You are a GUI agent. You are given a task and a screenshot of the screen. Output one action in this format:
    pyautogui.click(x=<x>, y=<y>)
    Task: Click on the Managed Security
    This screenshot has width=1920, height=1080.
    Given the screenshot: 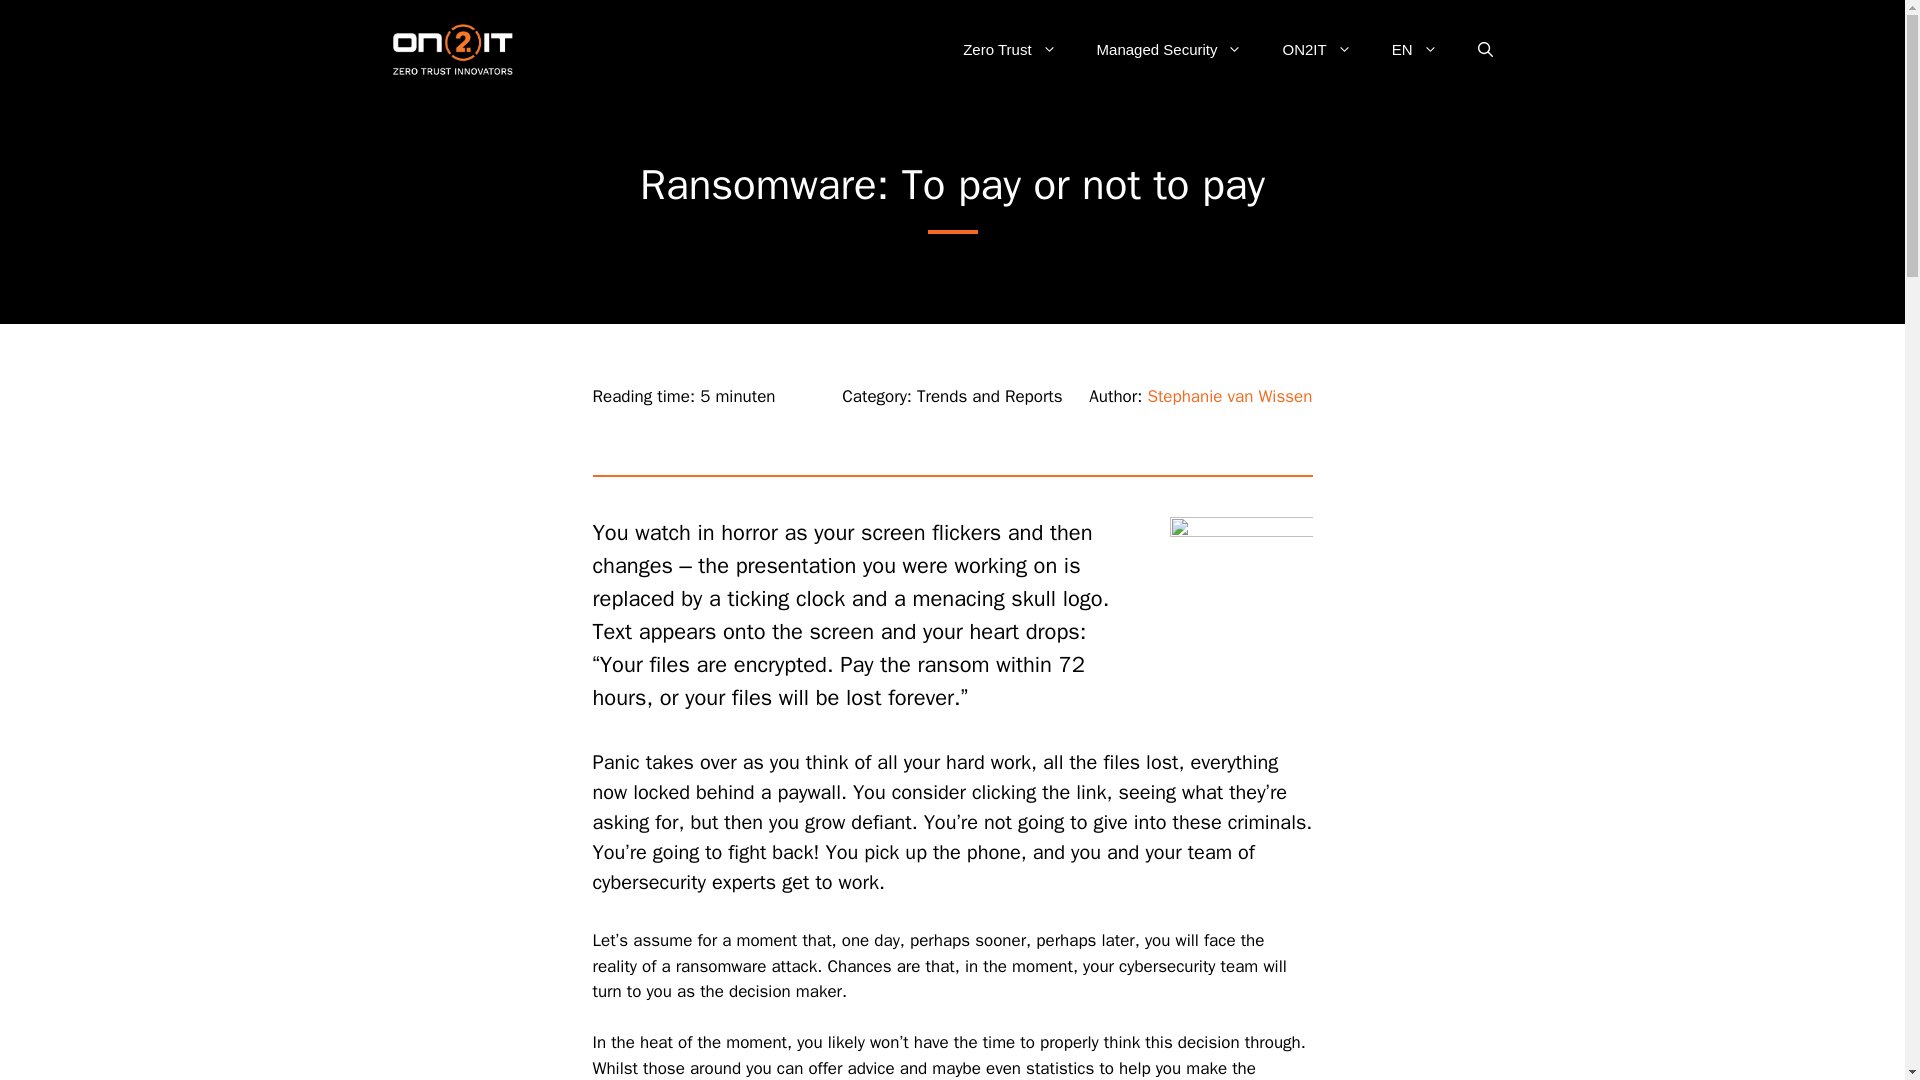 What is the action you would take?
    pyautogui.click(x=1170, y=50)
    